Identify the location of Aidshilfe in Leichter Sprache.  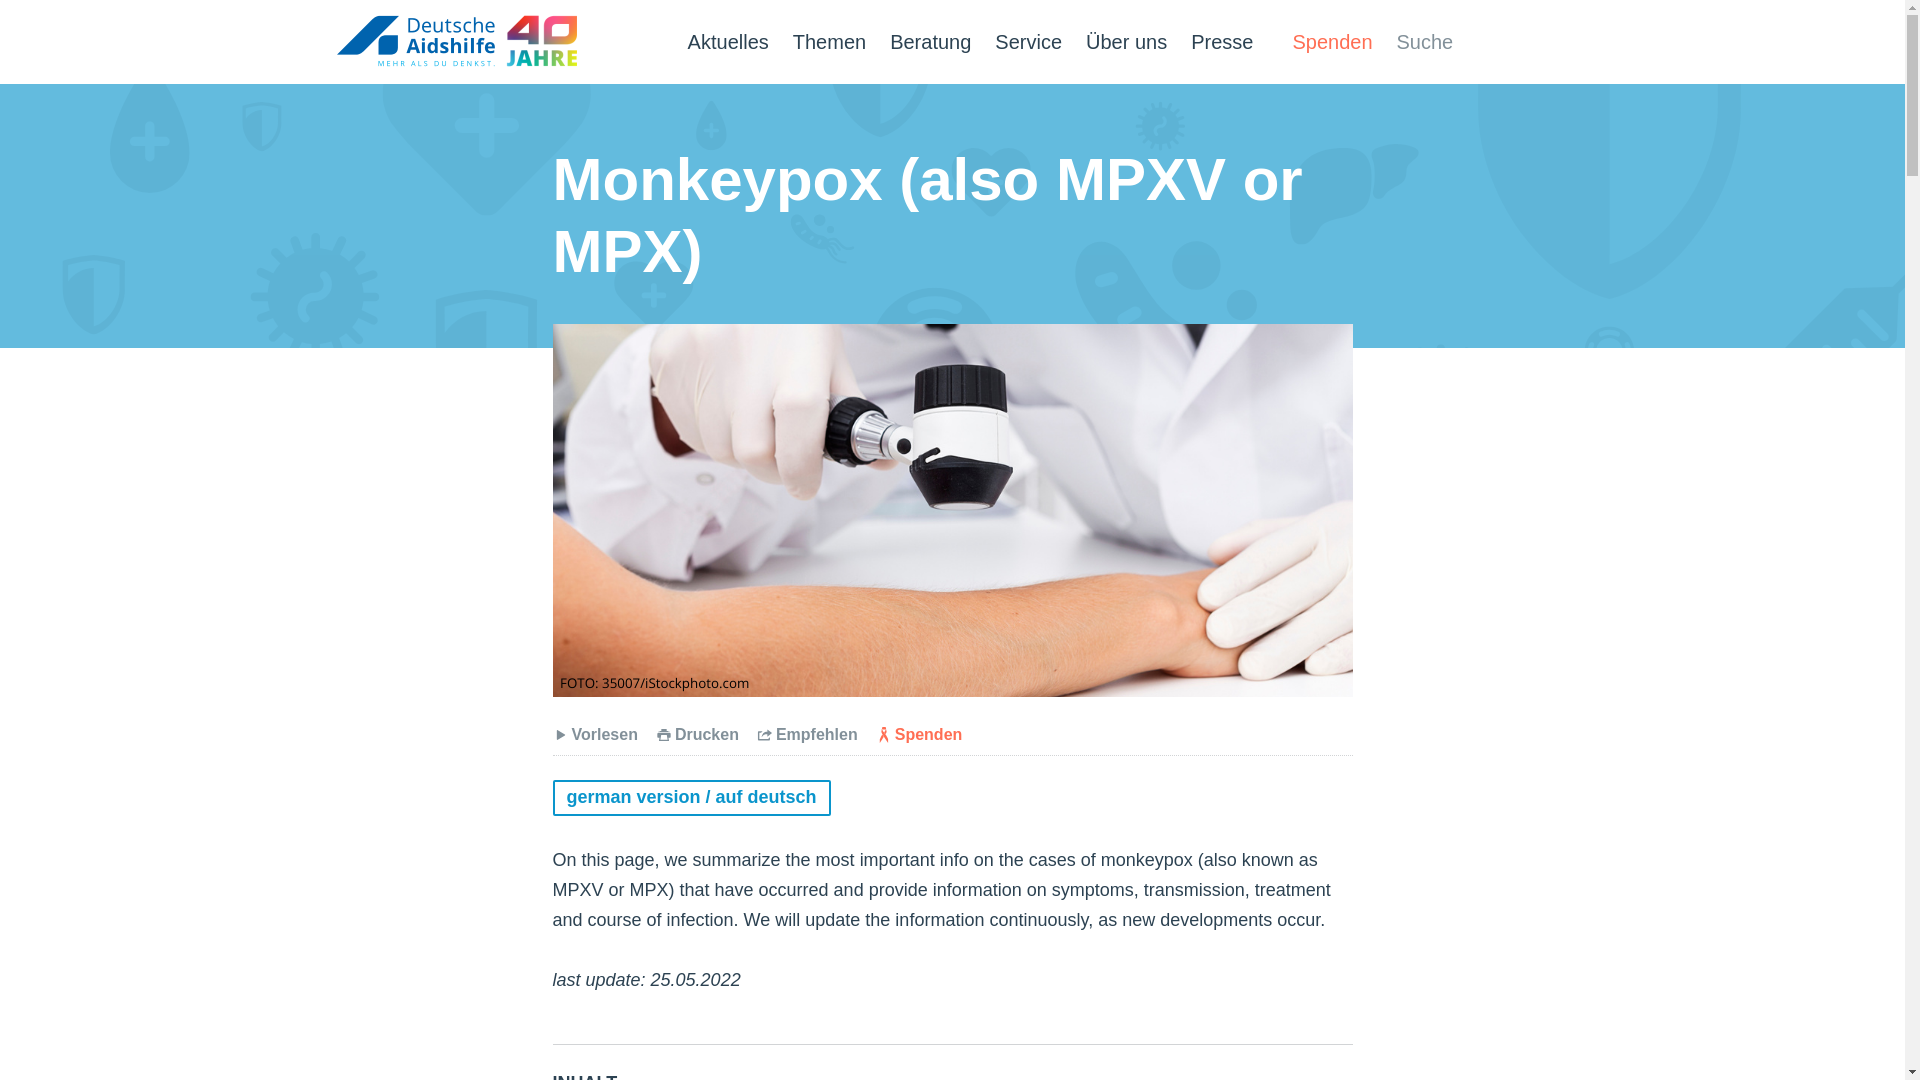
(1552, 42).